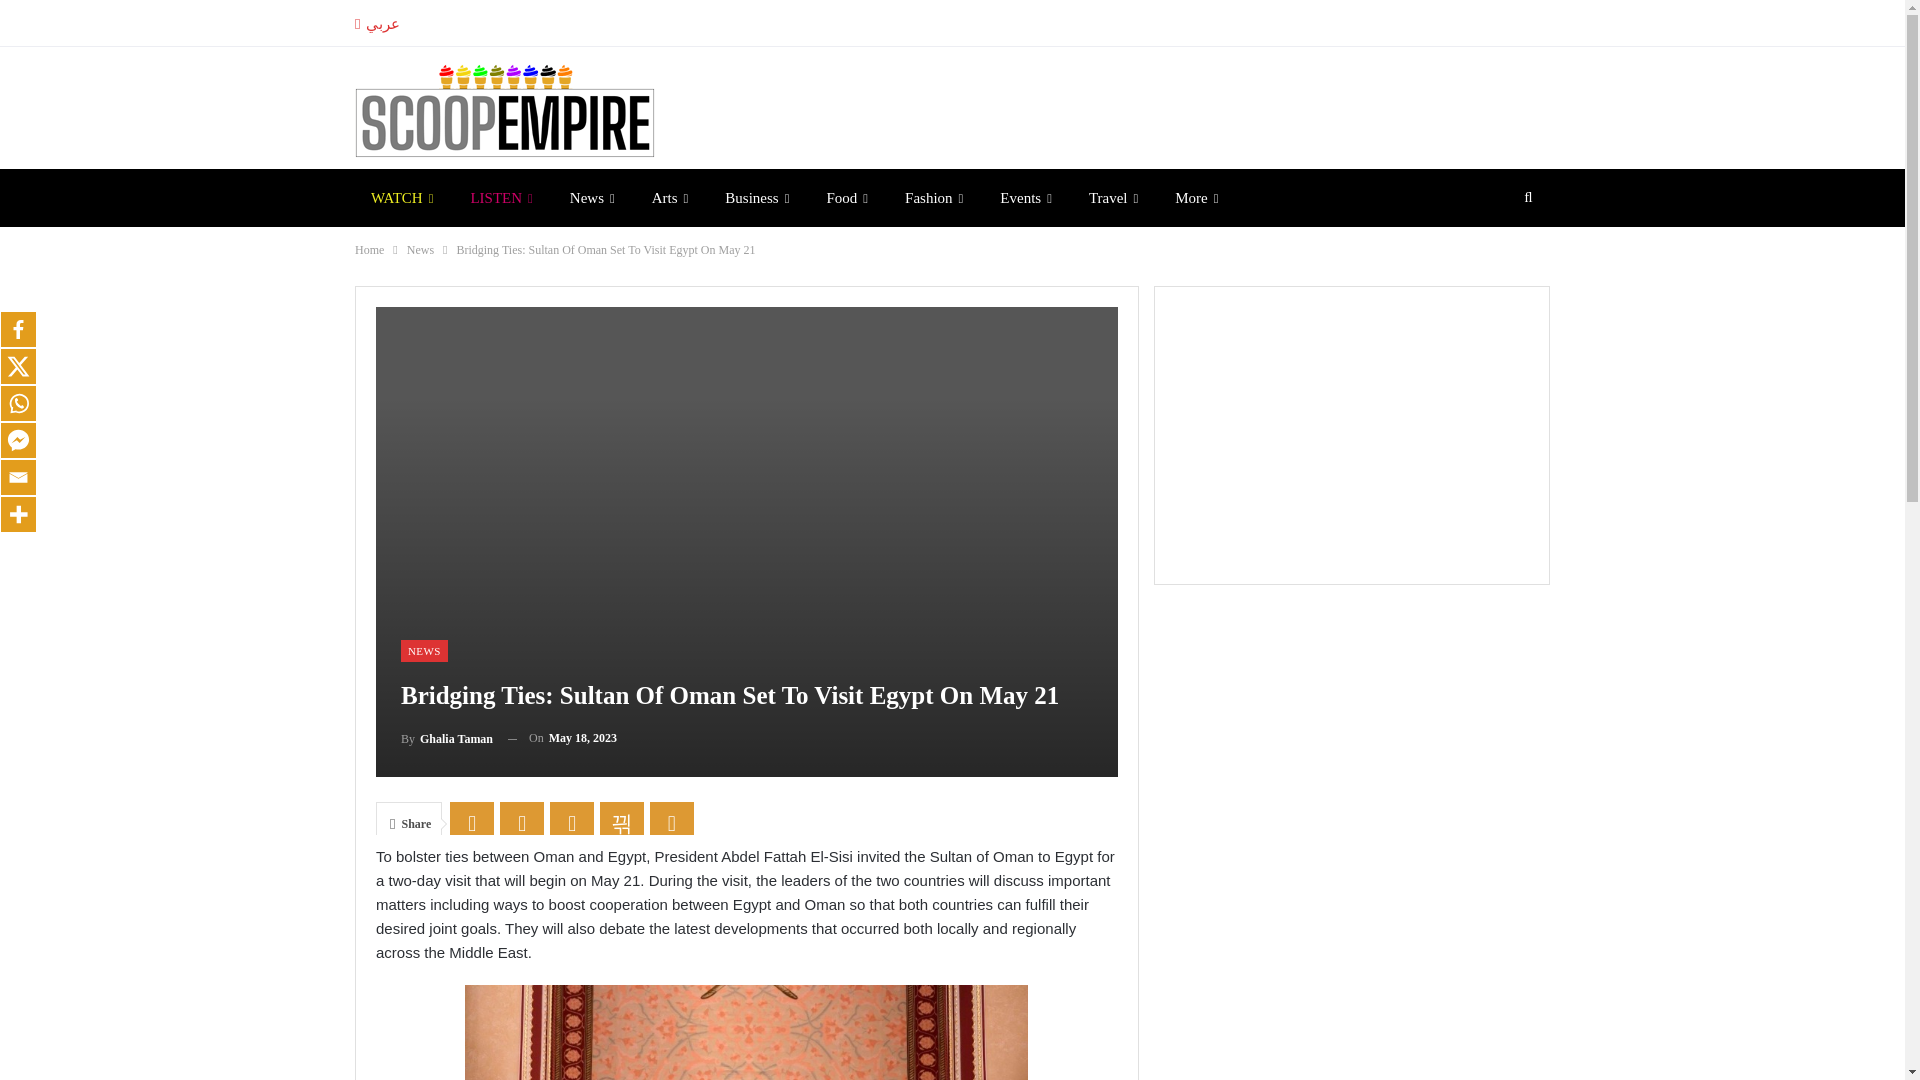 Image resolution: width=1920 pixels, height=1080 pixels. I want to click on News, so click(592, 197).